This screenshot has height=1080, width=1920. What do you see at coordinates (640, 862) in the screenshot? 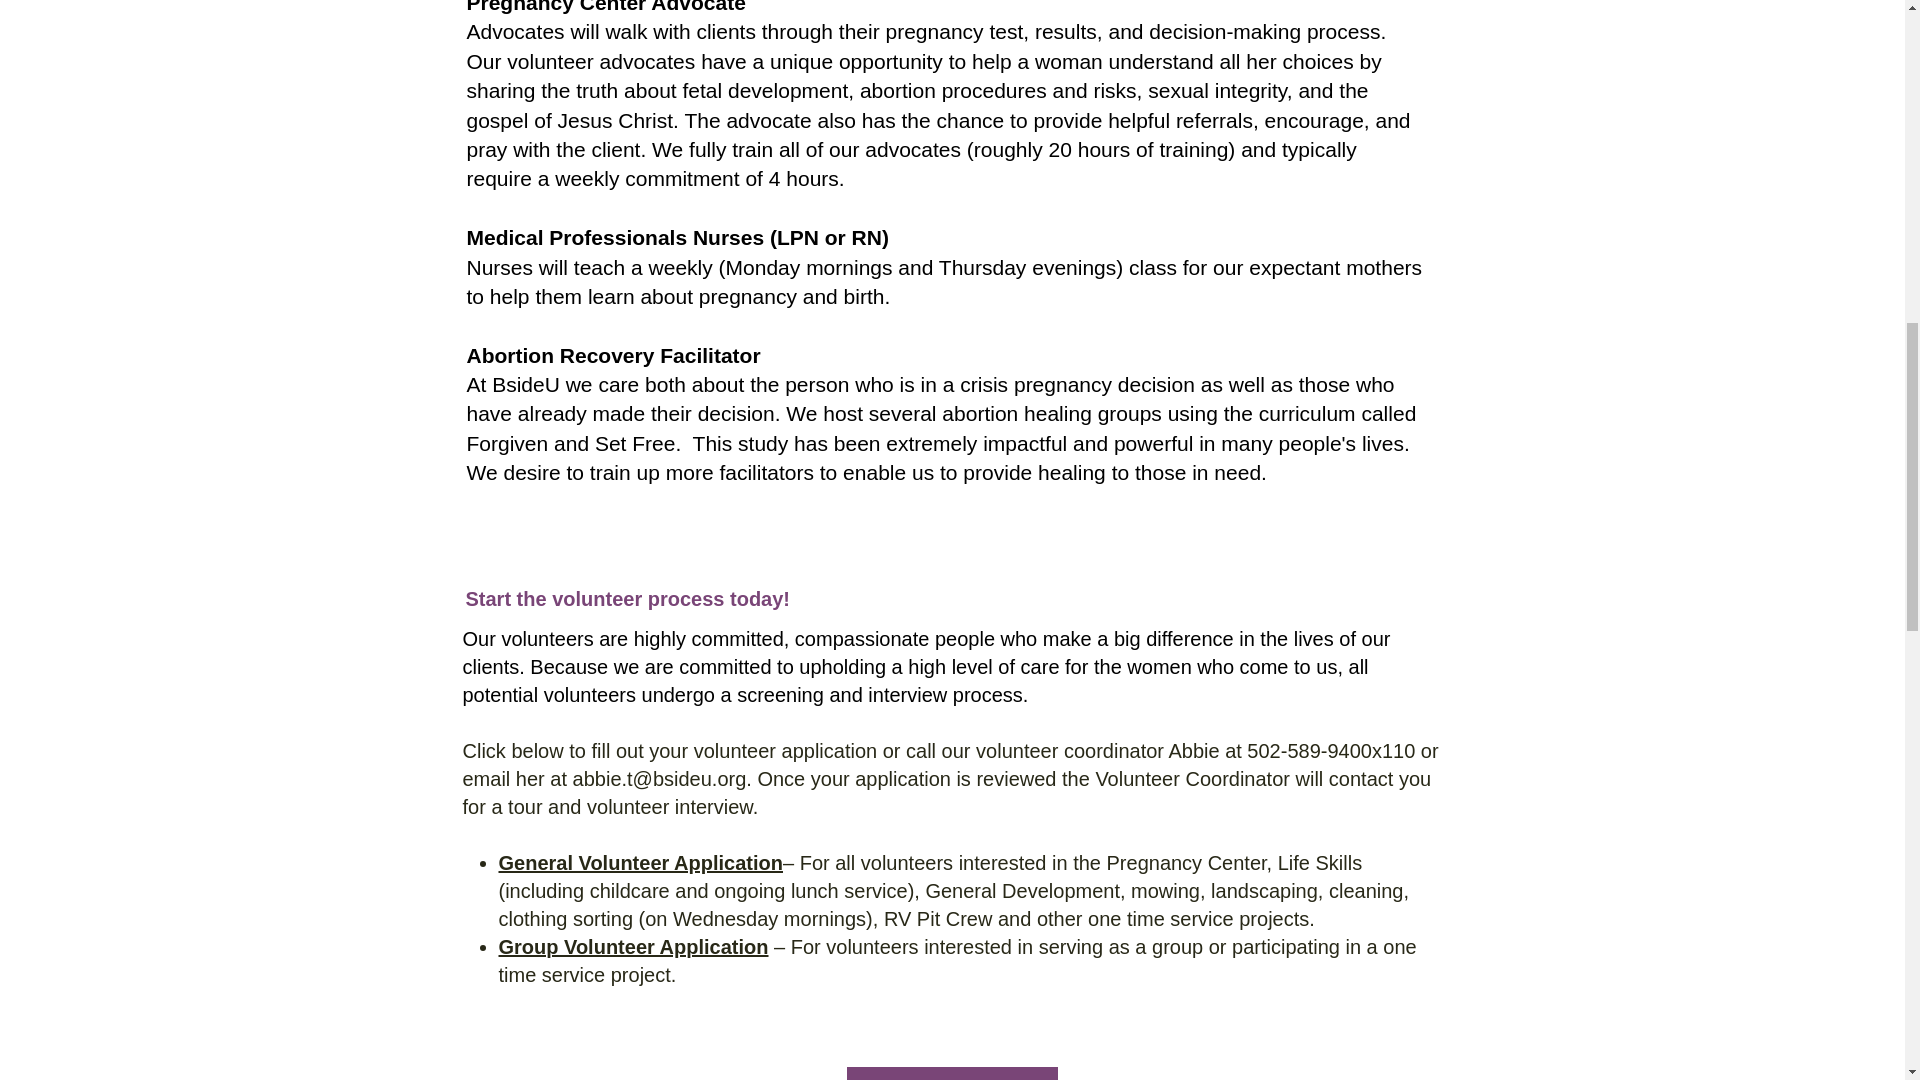
I see `General Volunteer Application` at bounding box center [640, 862].